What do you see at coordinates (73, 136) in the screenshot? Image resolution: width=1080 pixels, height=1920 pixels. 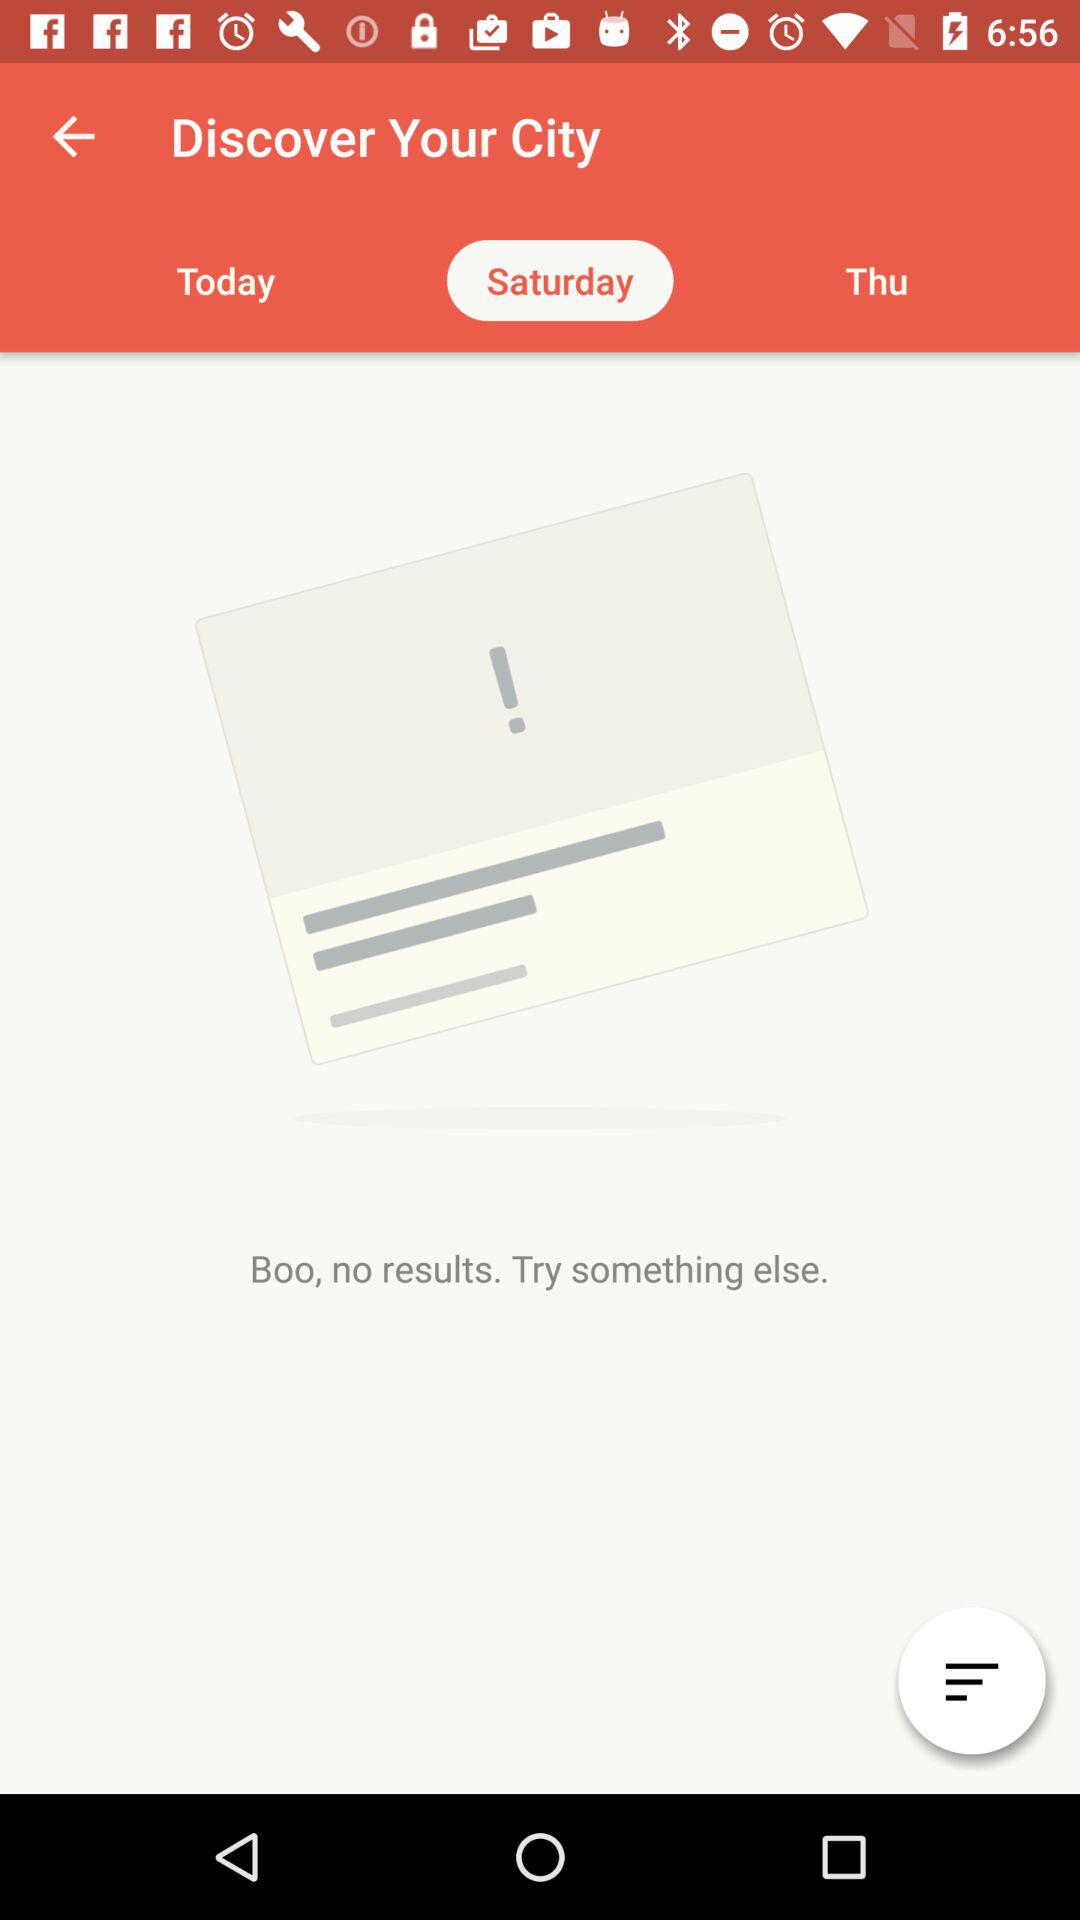 I see `turn on icon to the left of the  discover your city app` at bounding box center [73, 136].